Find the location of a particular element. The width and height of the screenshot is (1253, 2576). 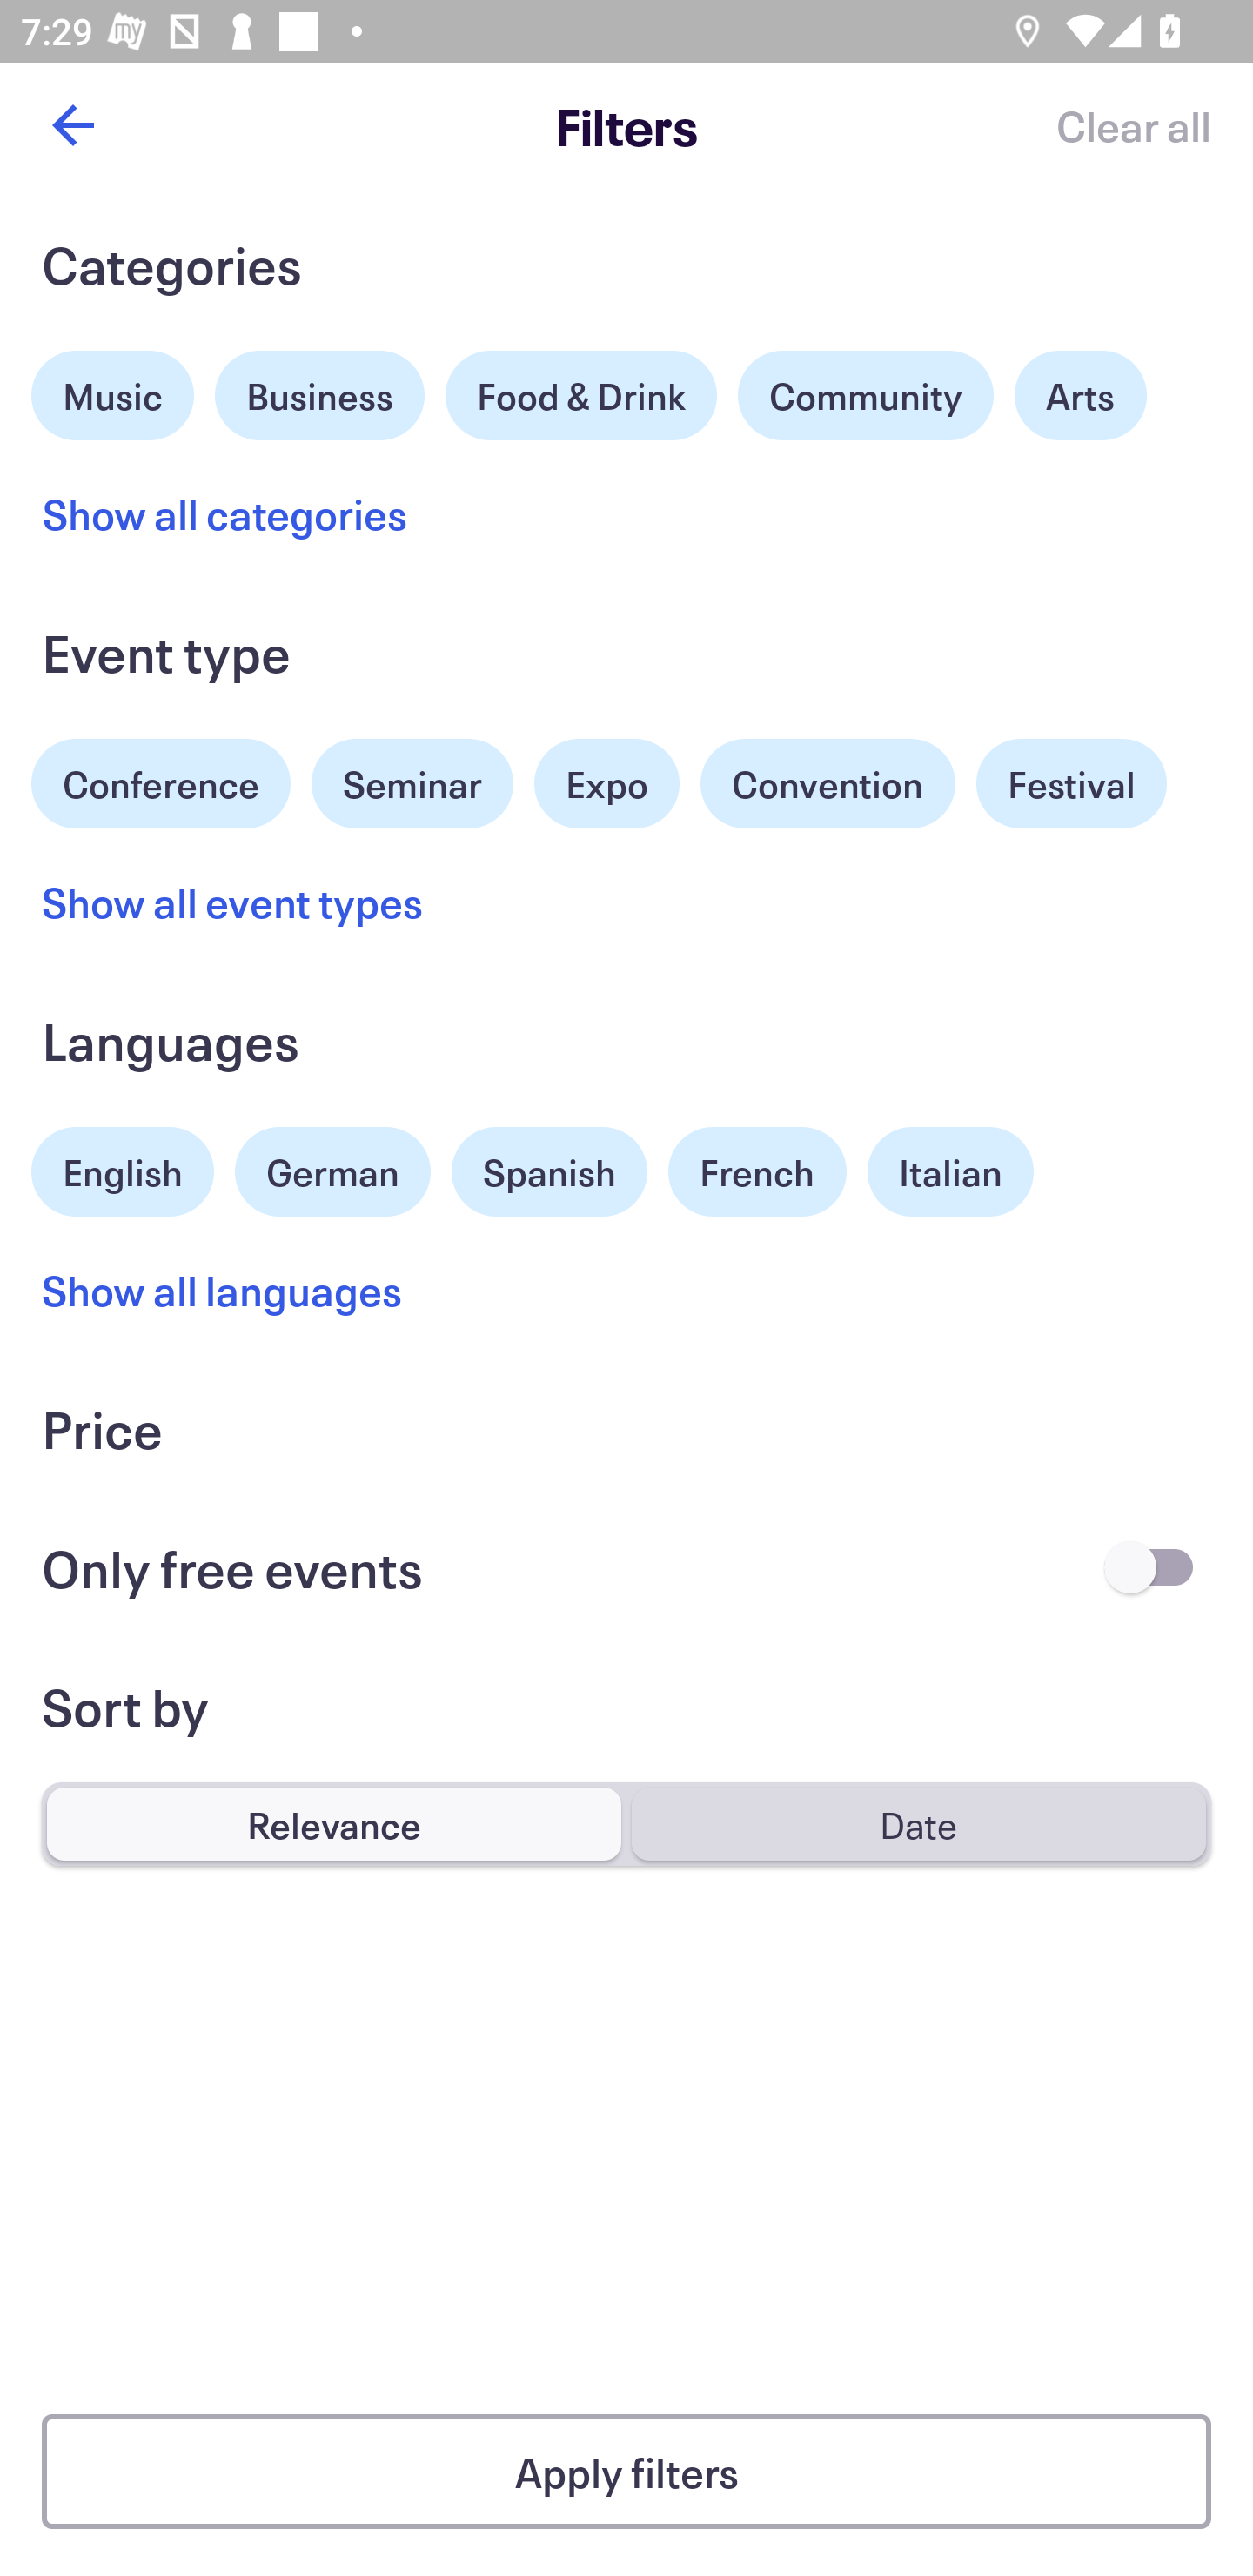

Show all categories is located at coordinates (224, 513).